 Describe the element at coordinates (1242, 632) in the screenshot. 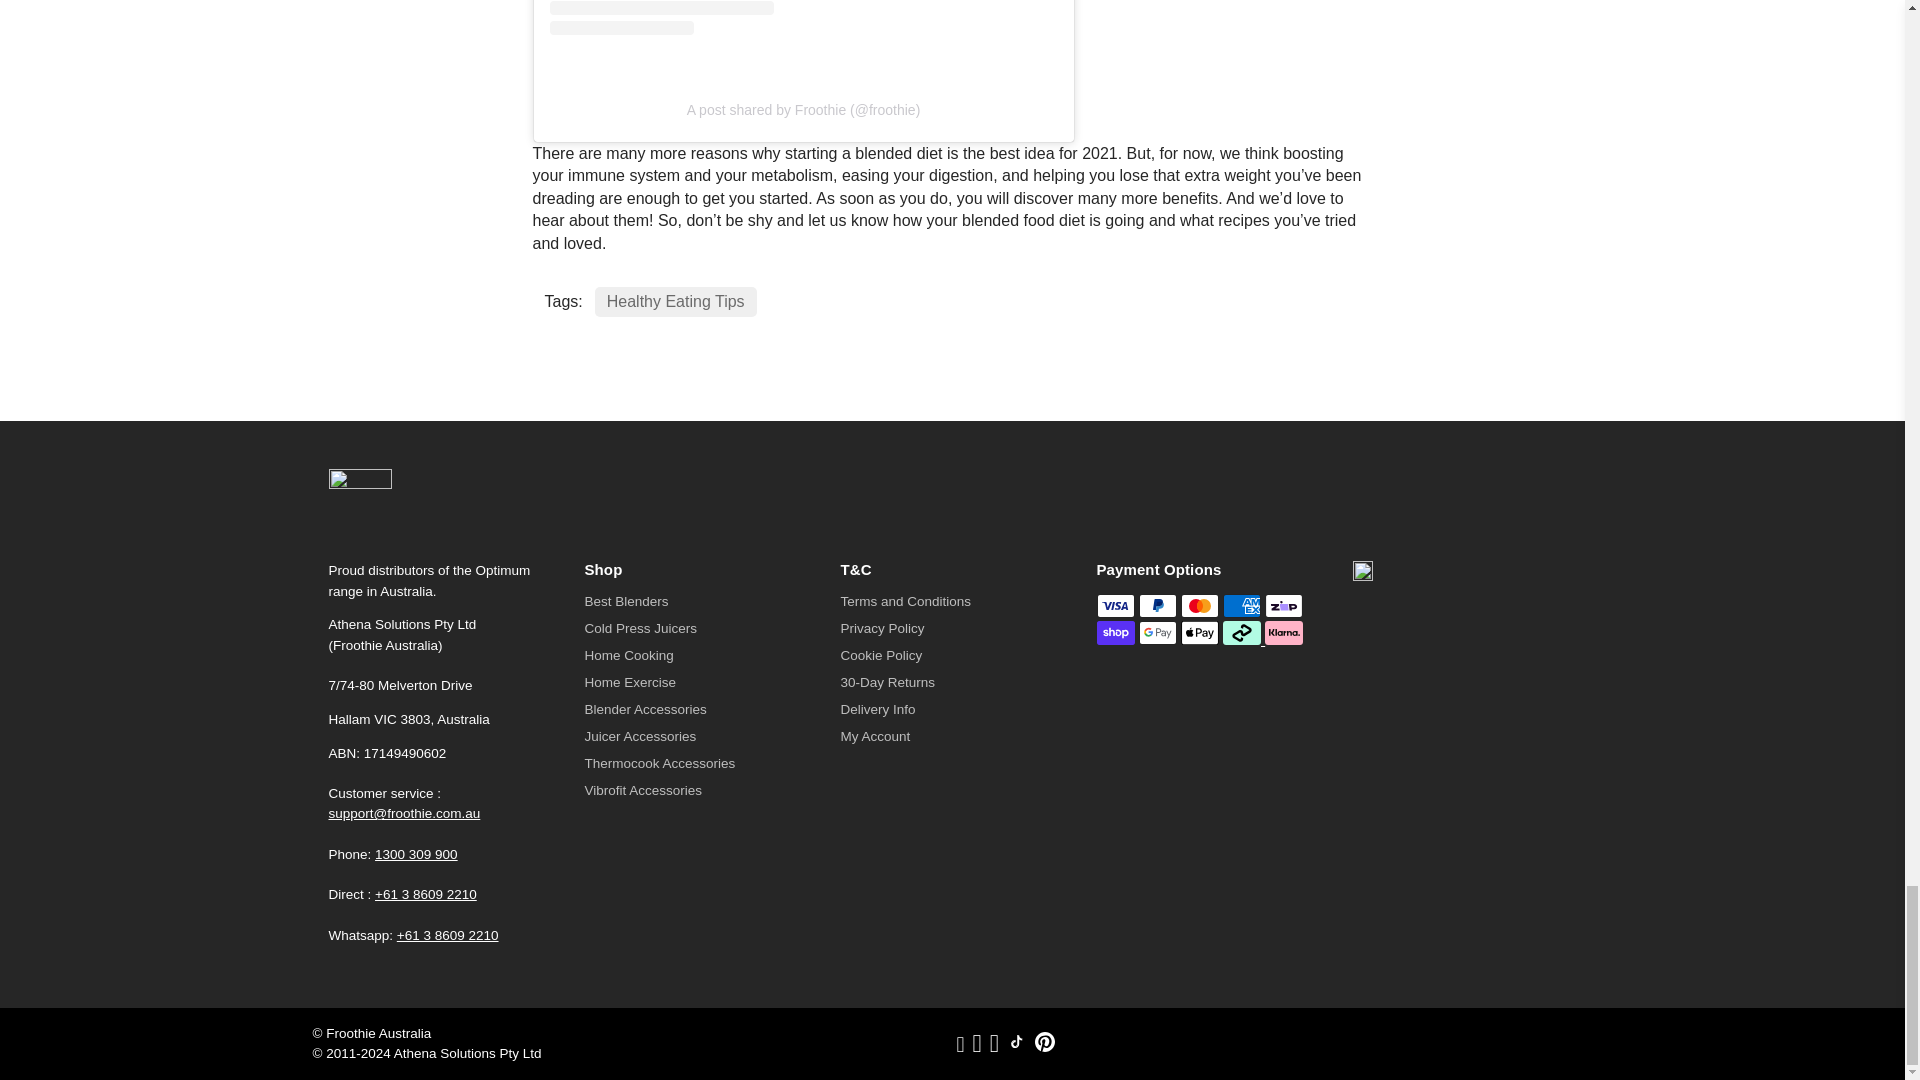

I see `Afterpay` at that location.